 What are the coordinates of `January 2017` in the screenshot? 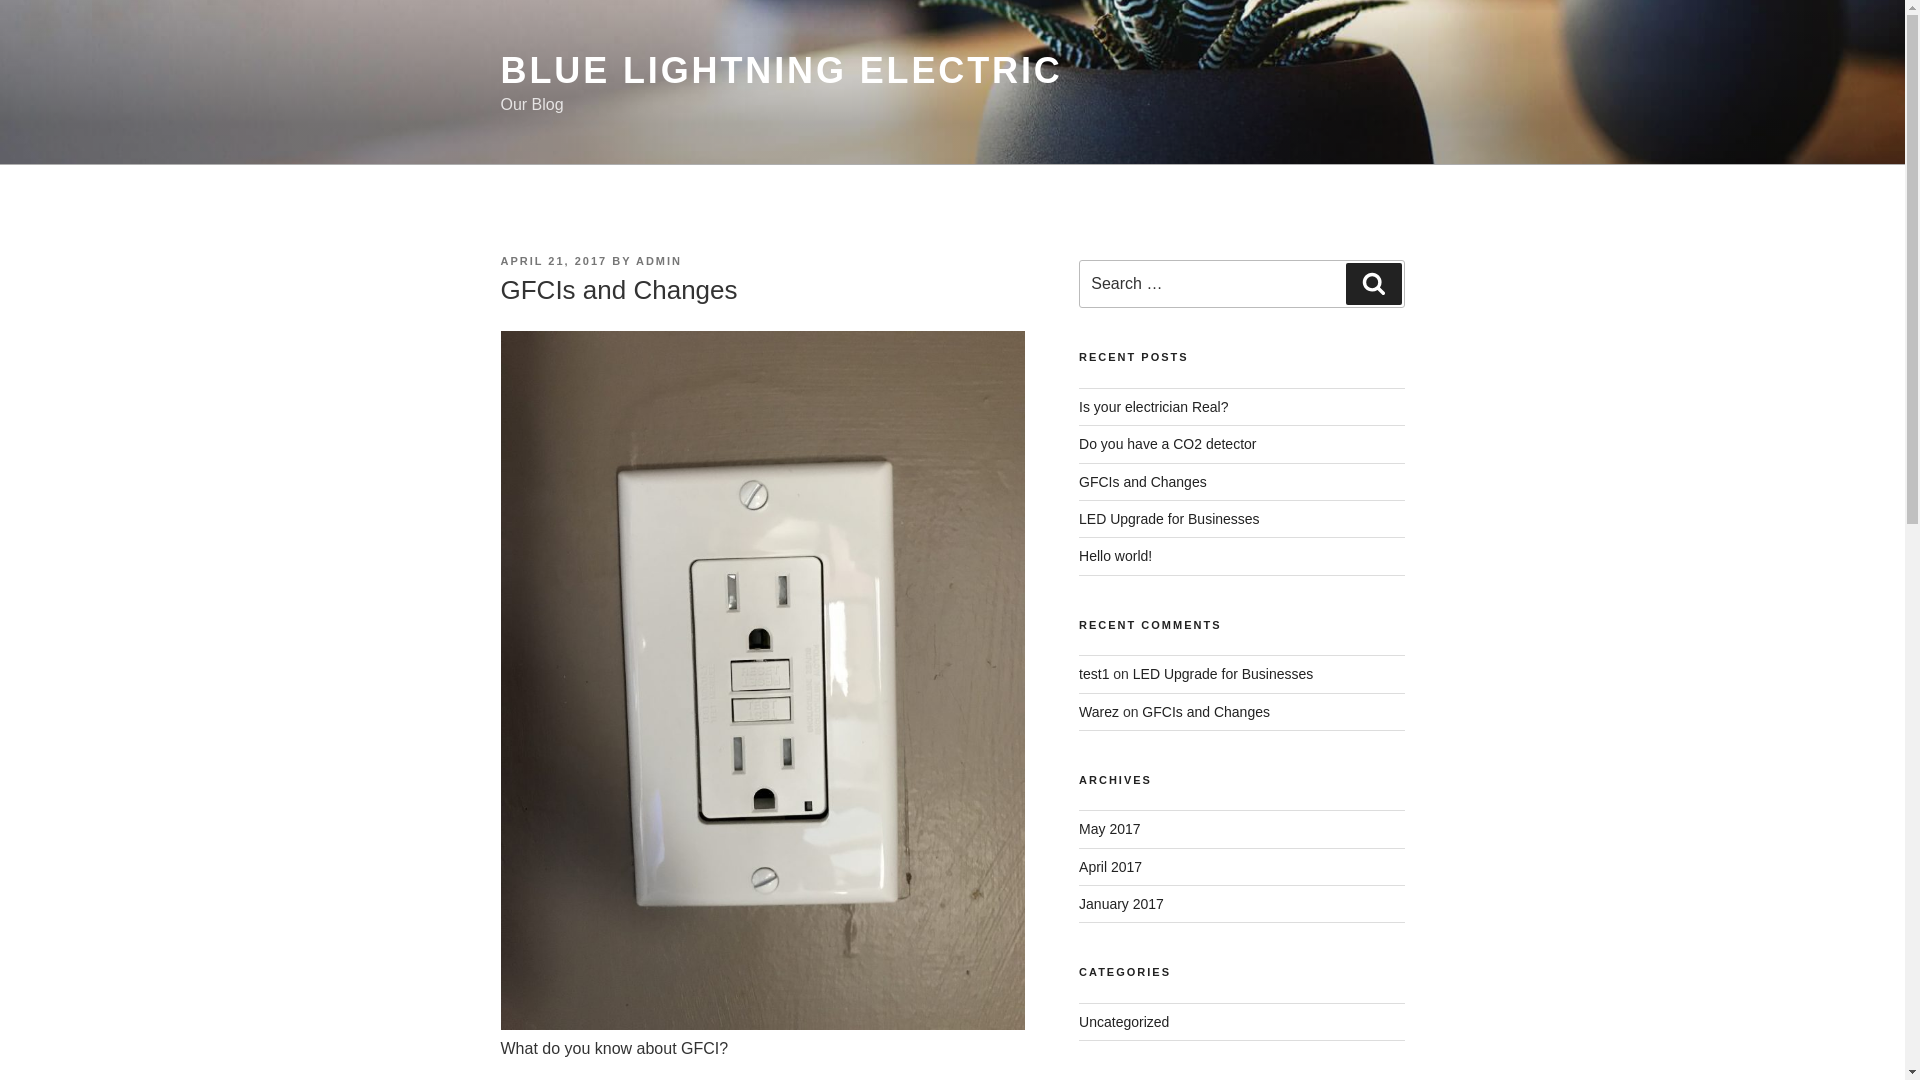 It's located at (1122, 904).